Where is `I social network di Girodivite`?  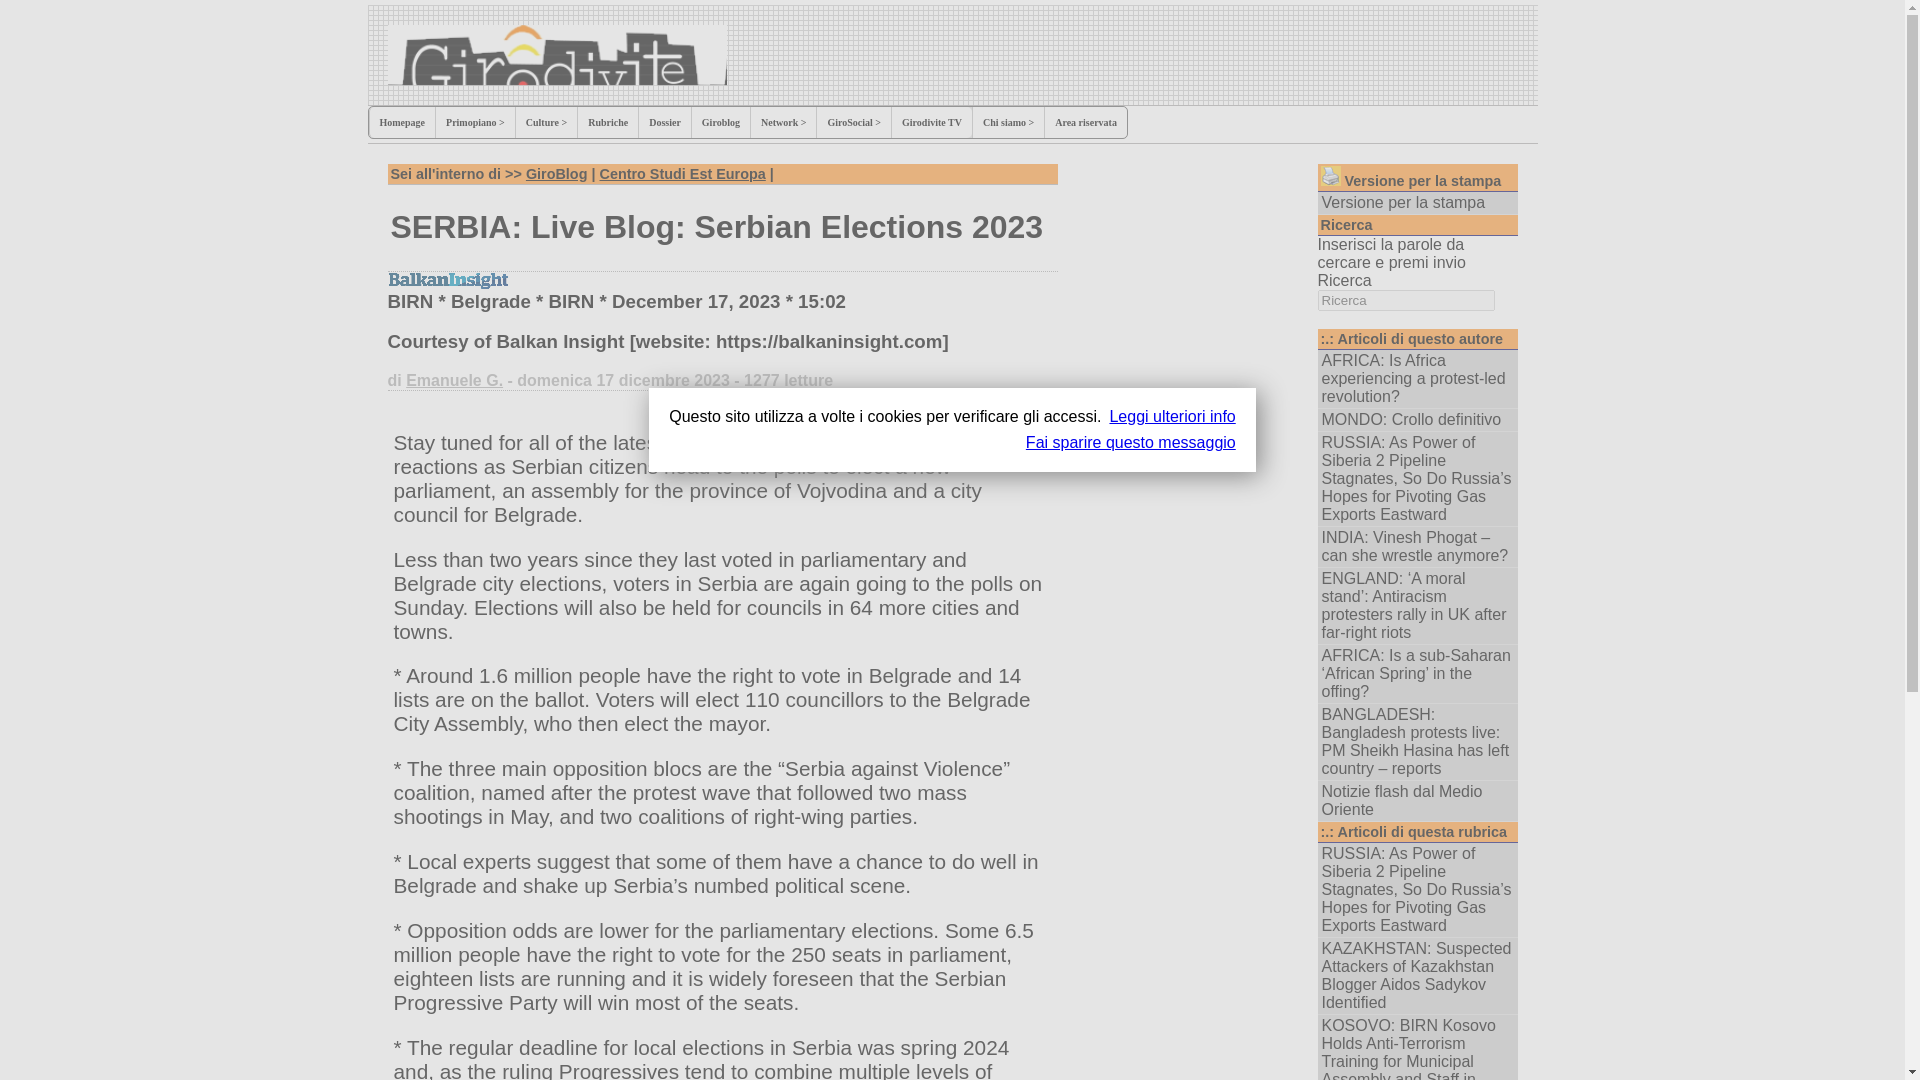
I social network di Girodivite is located at coordinates (853, 122).